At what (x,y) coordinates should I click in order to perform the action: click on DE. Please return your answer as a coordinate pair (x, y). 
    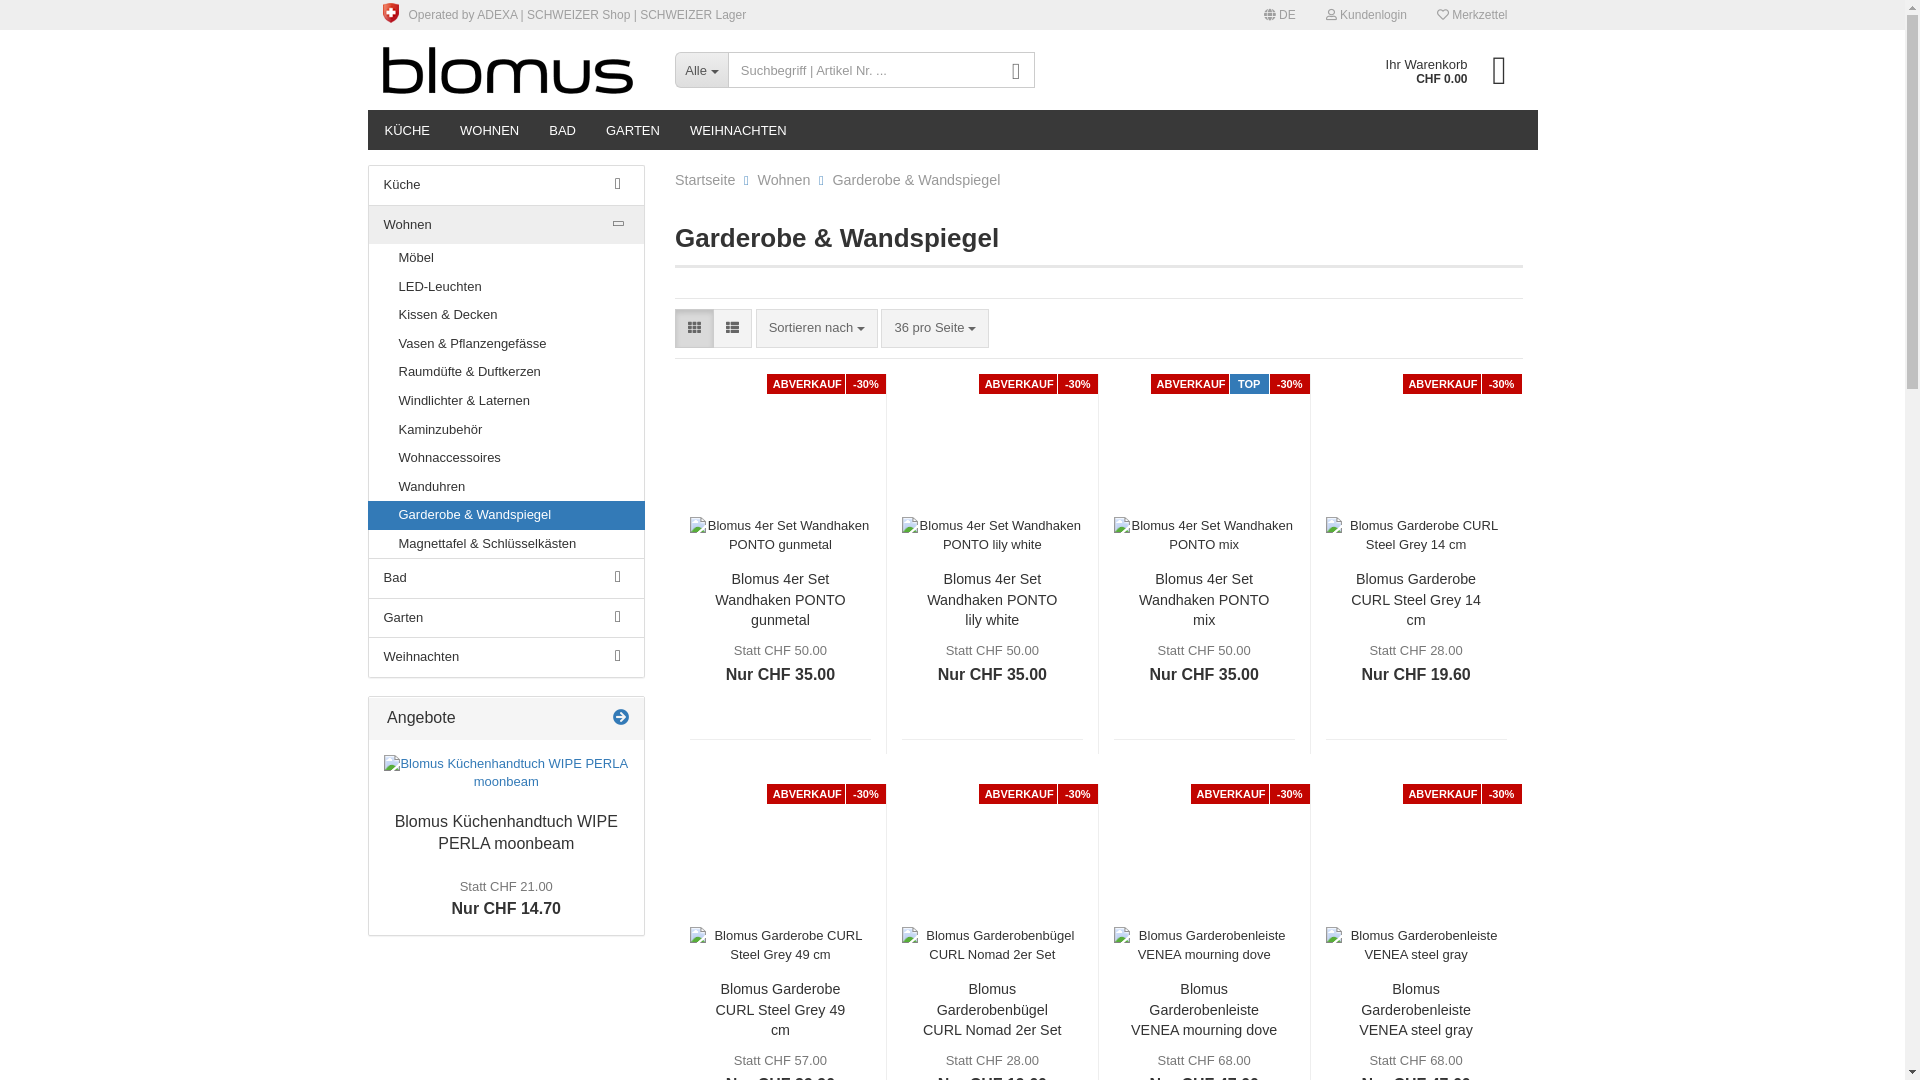
    Looking at the image, I should click on (1280, 15).